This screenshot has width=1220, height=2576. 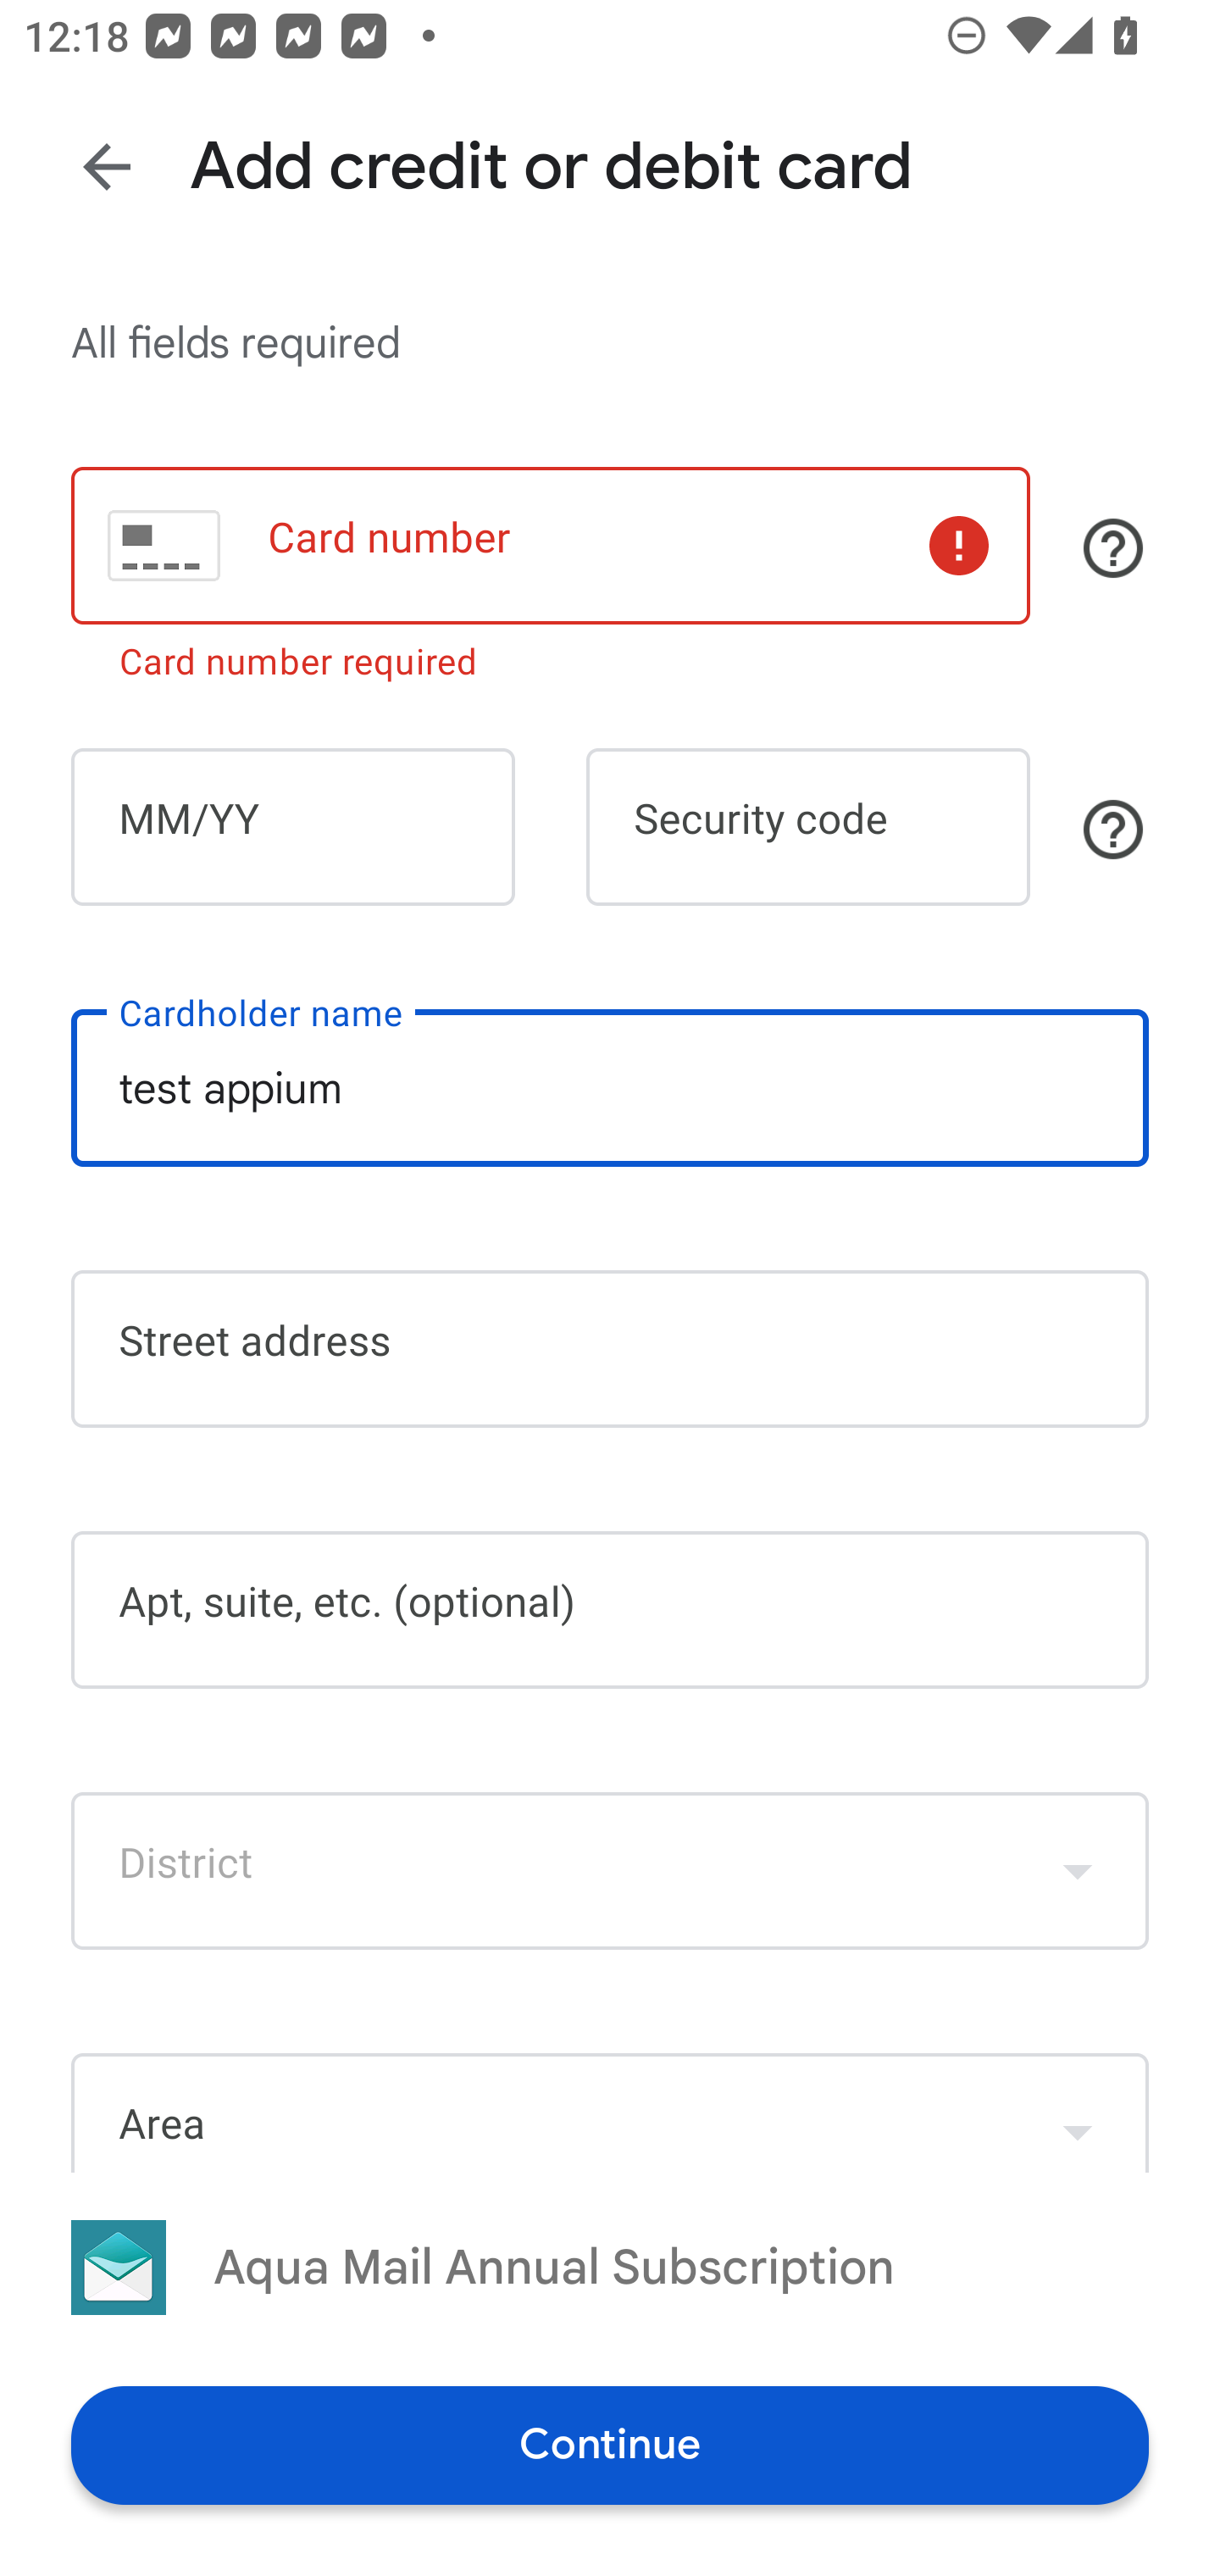 What do you see at coordinates (610, 1348) in the screenshot?
I see `Street address` at bounding box center [610, 1348].